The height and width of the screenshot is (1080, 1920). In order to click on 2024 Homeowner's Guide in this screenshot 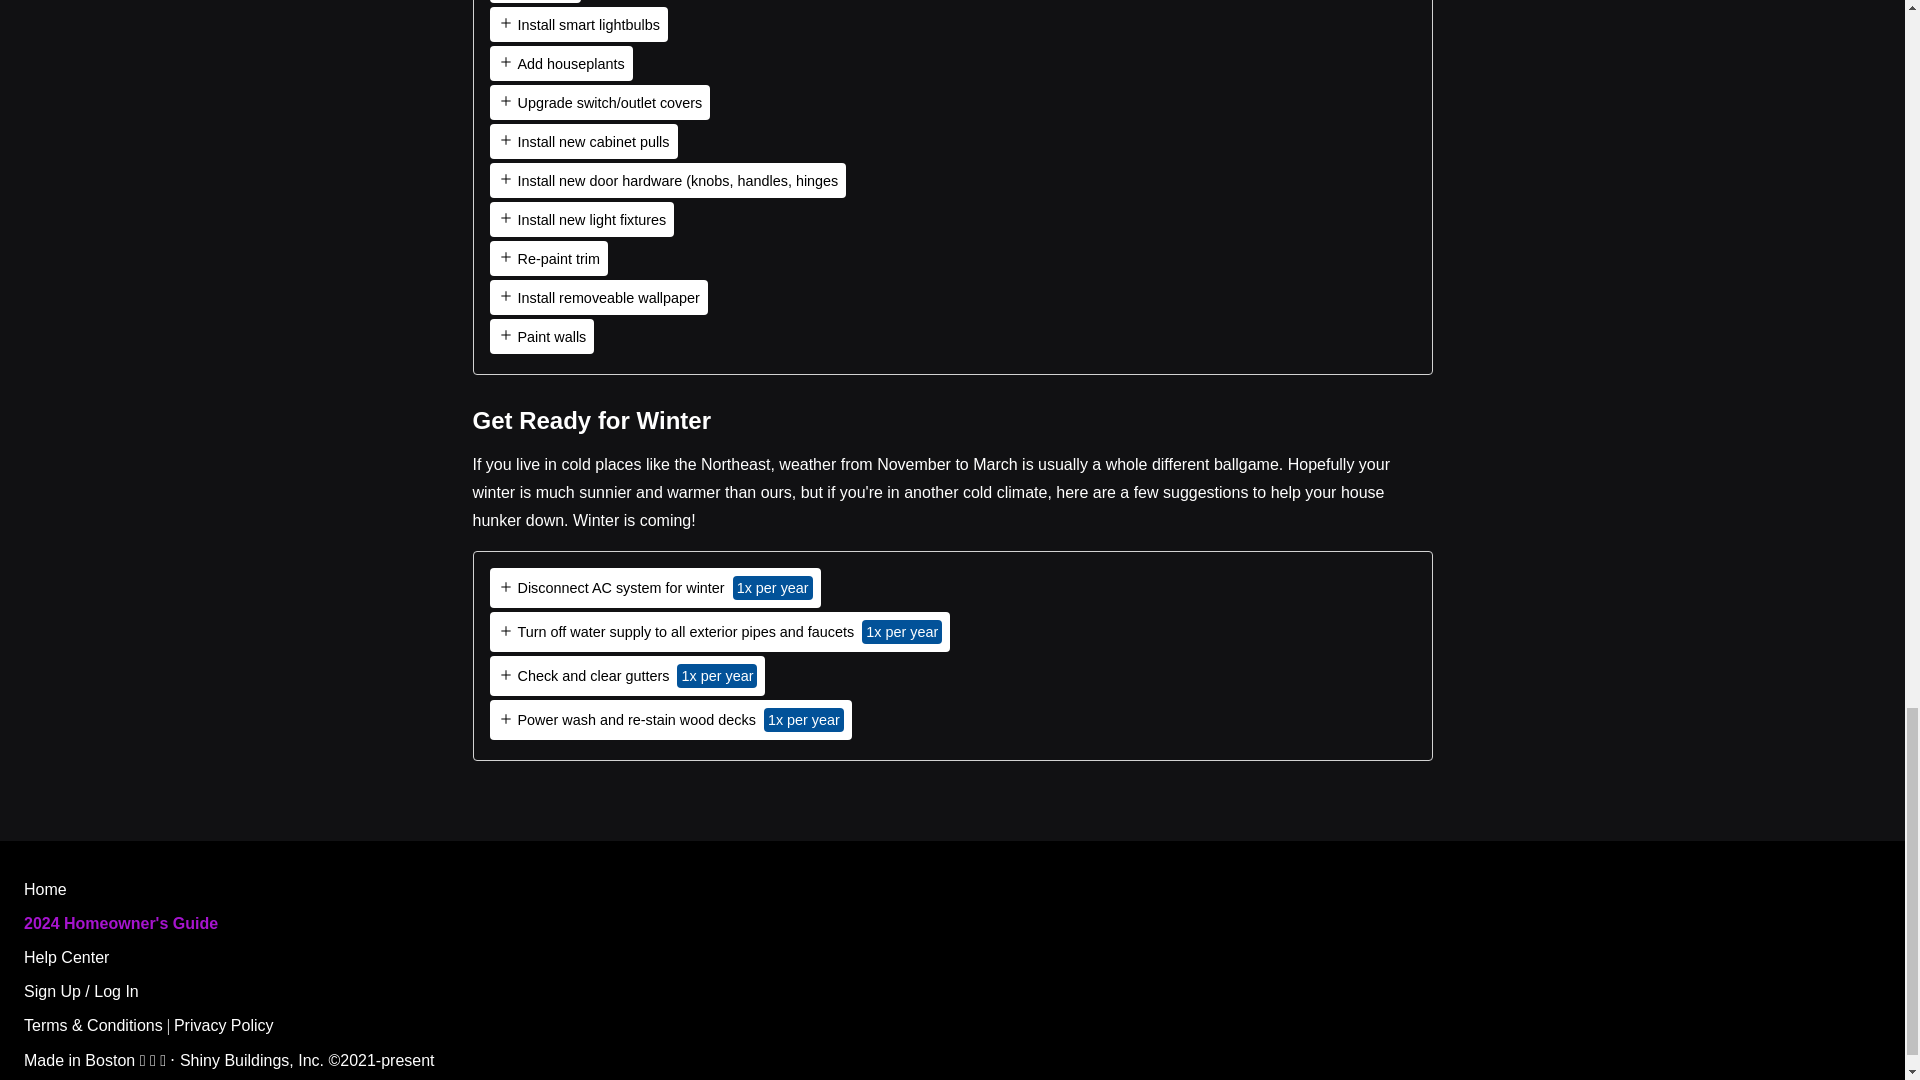, I will do `click(120, 923)`.